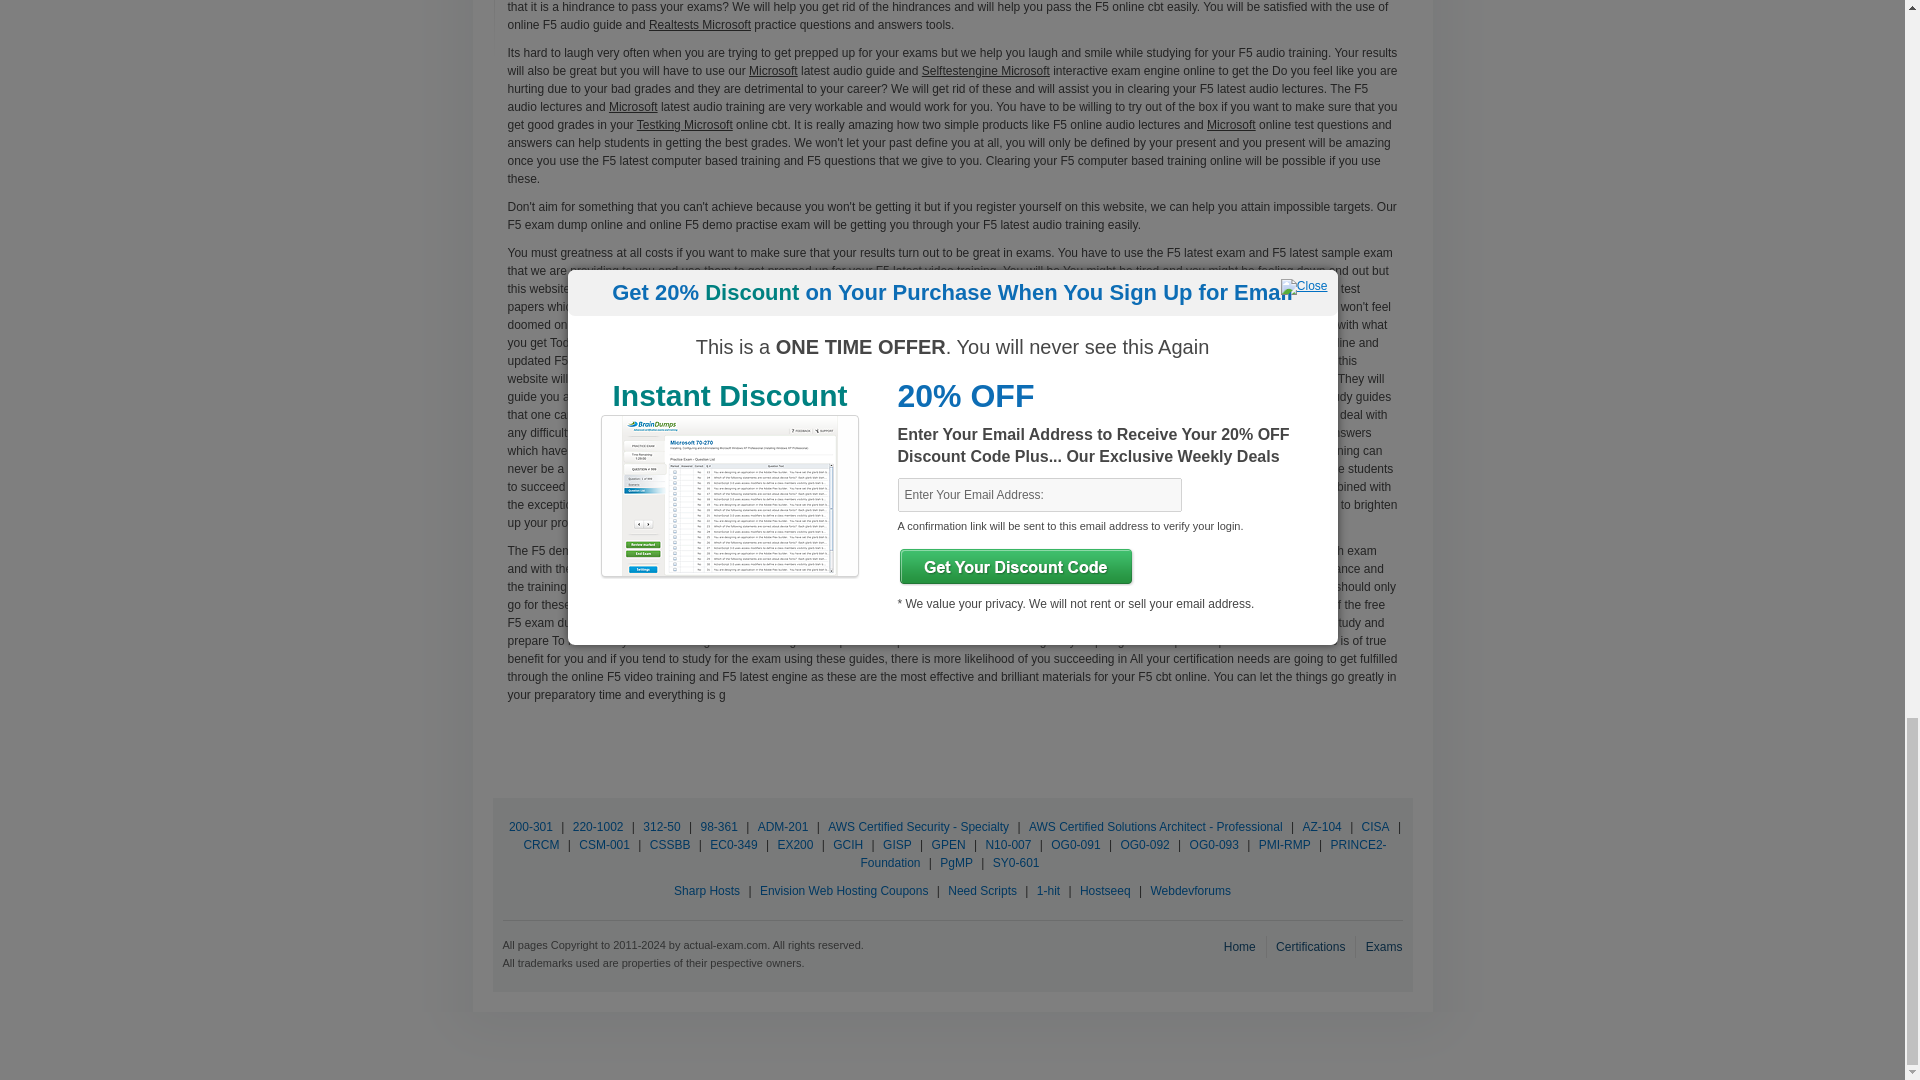  Describe the element at coordinates (1156, 826) in the screenshot. I see `AWS Certified Solutions Architect - Professional` at that location.